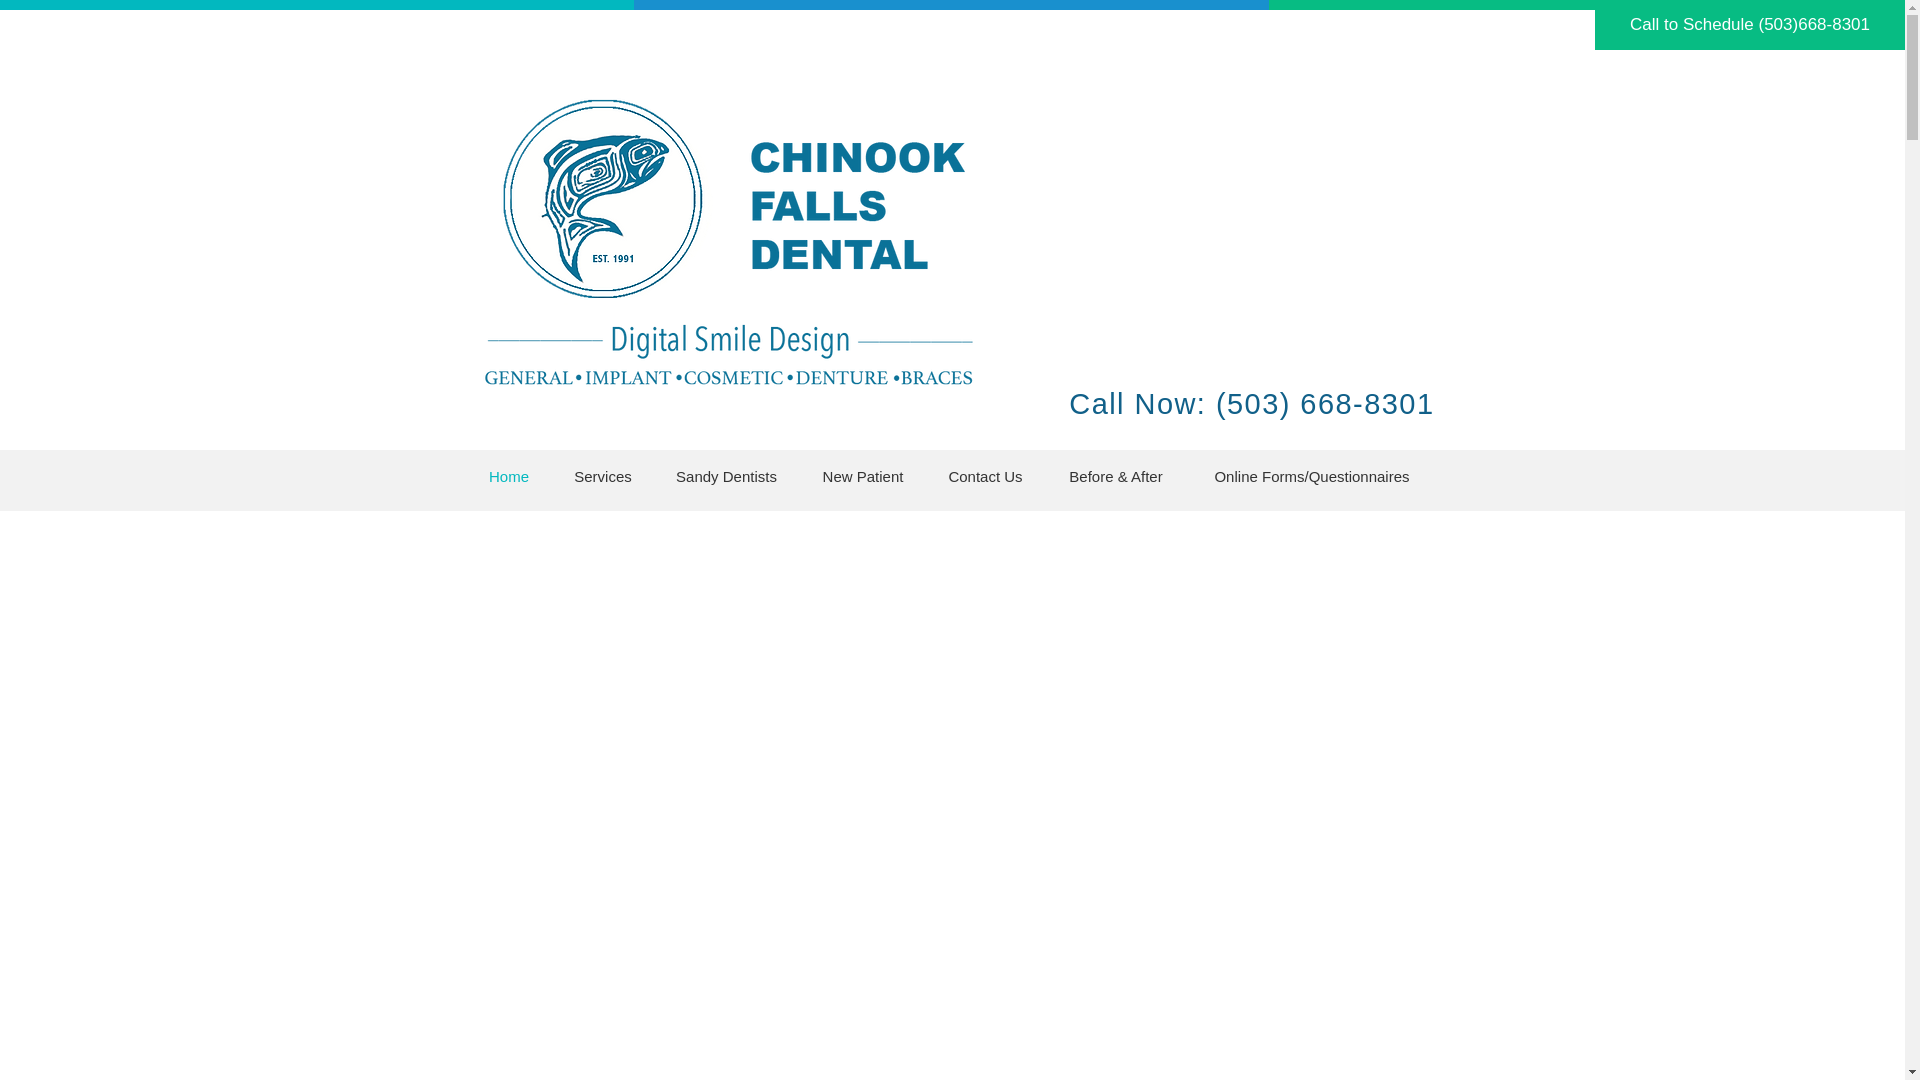  I want to click on Home, so click(509, 476).